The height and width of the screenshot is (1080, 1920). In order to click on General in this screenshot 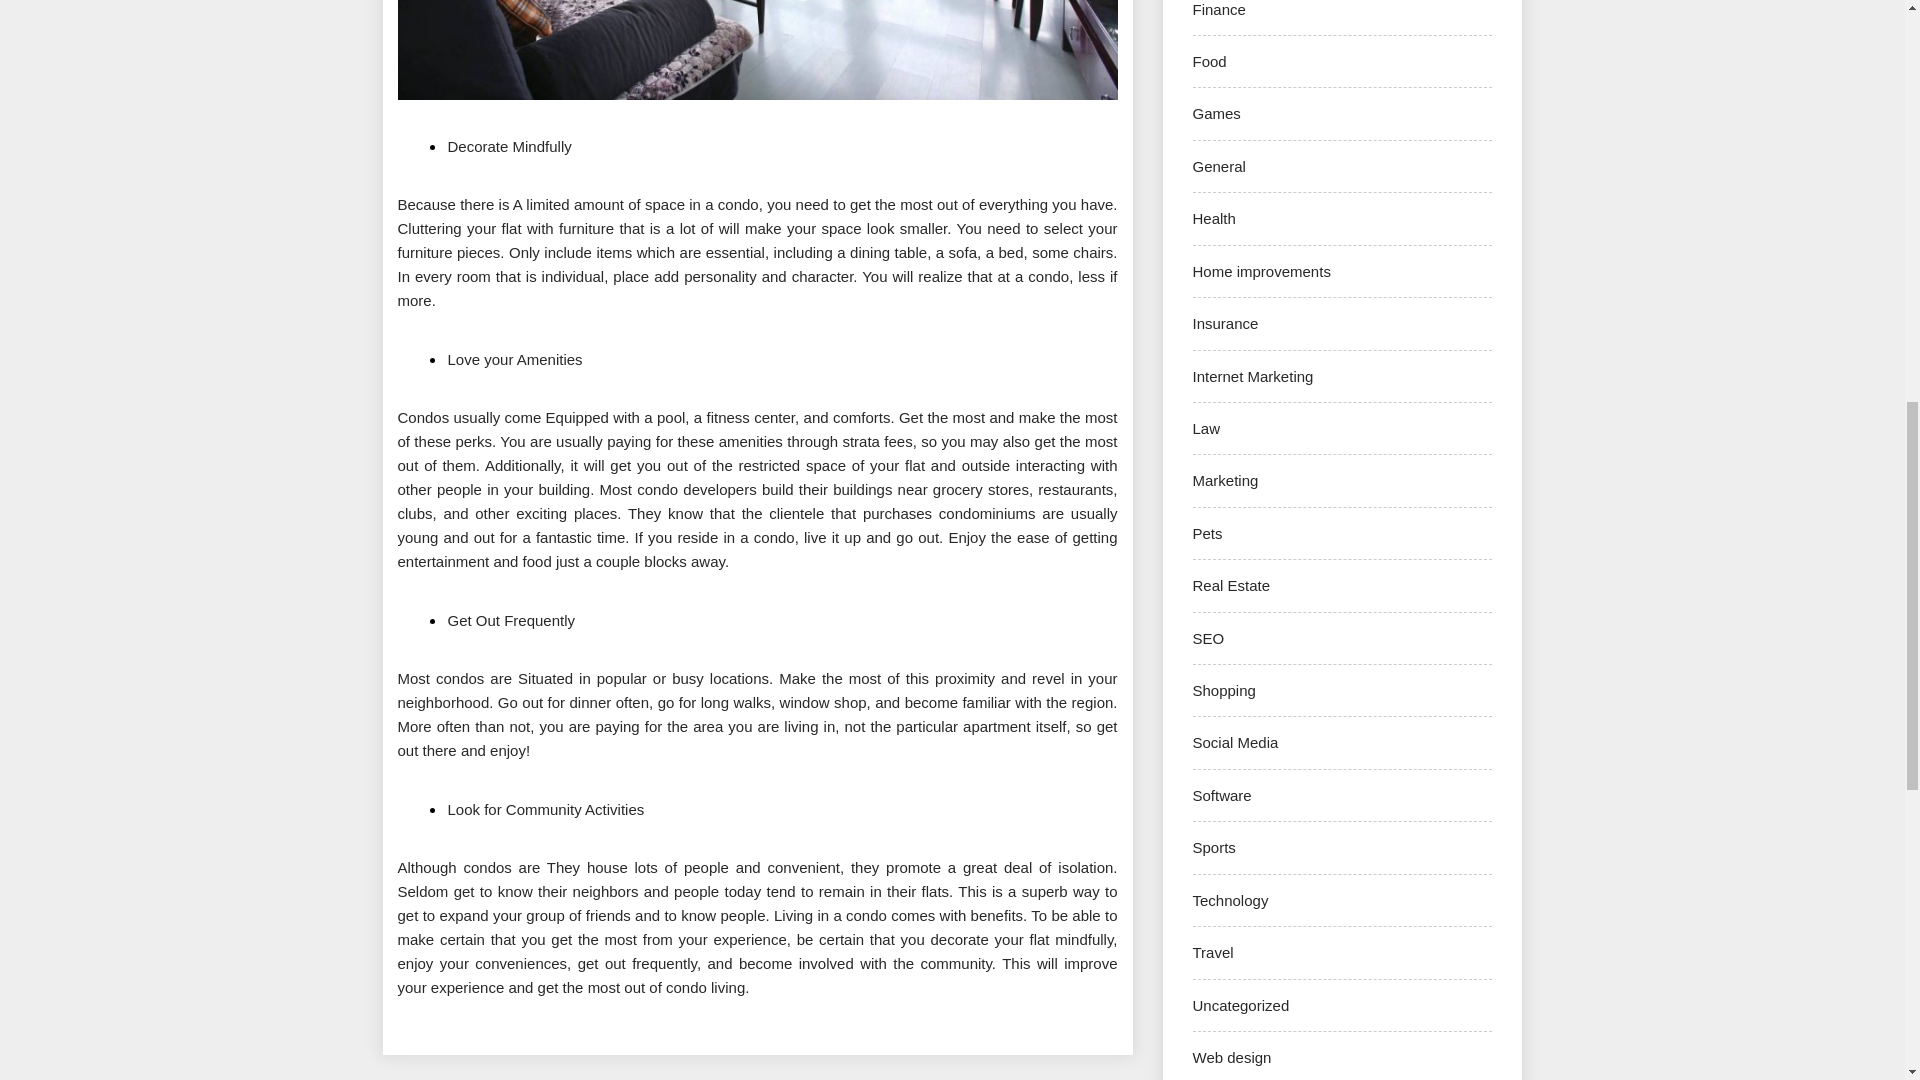, I will do `click(1218, 166)`.